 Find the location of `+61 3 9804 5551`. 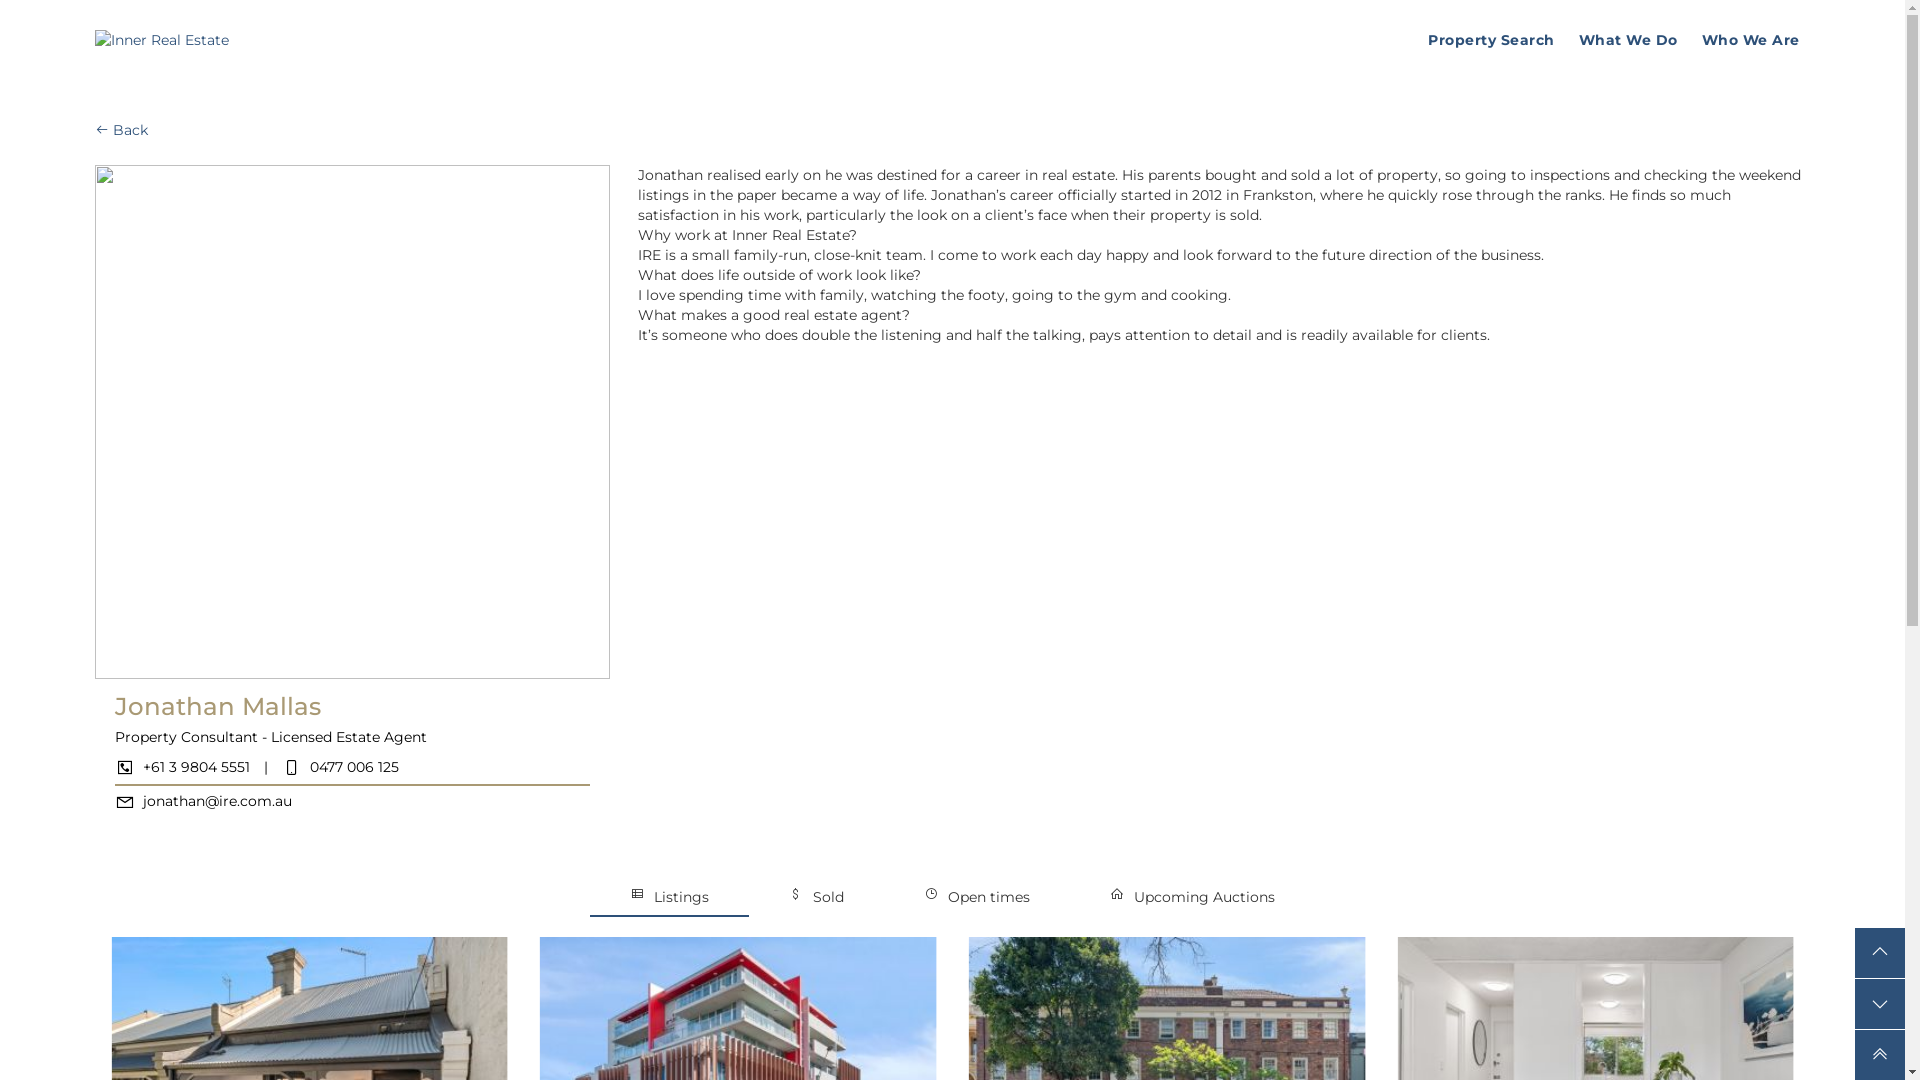

+61 3 9804 5551 is located at coordinates (184, 767).